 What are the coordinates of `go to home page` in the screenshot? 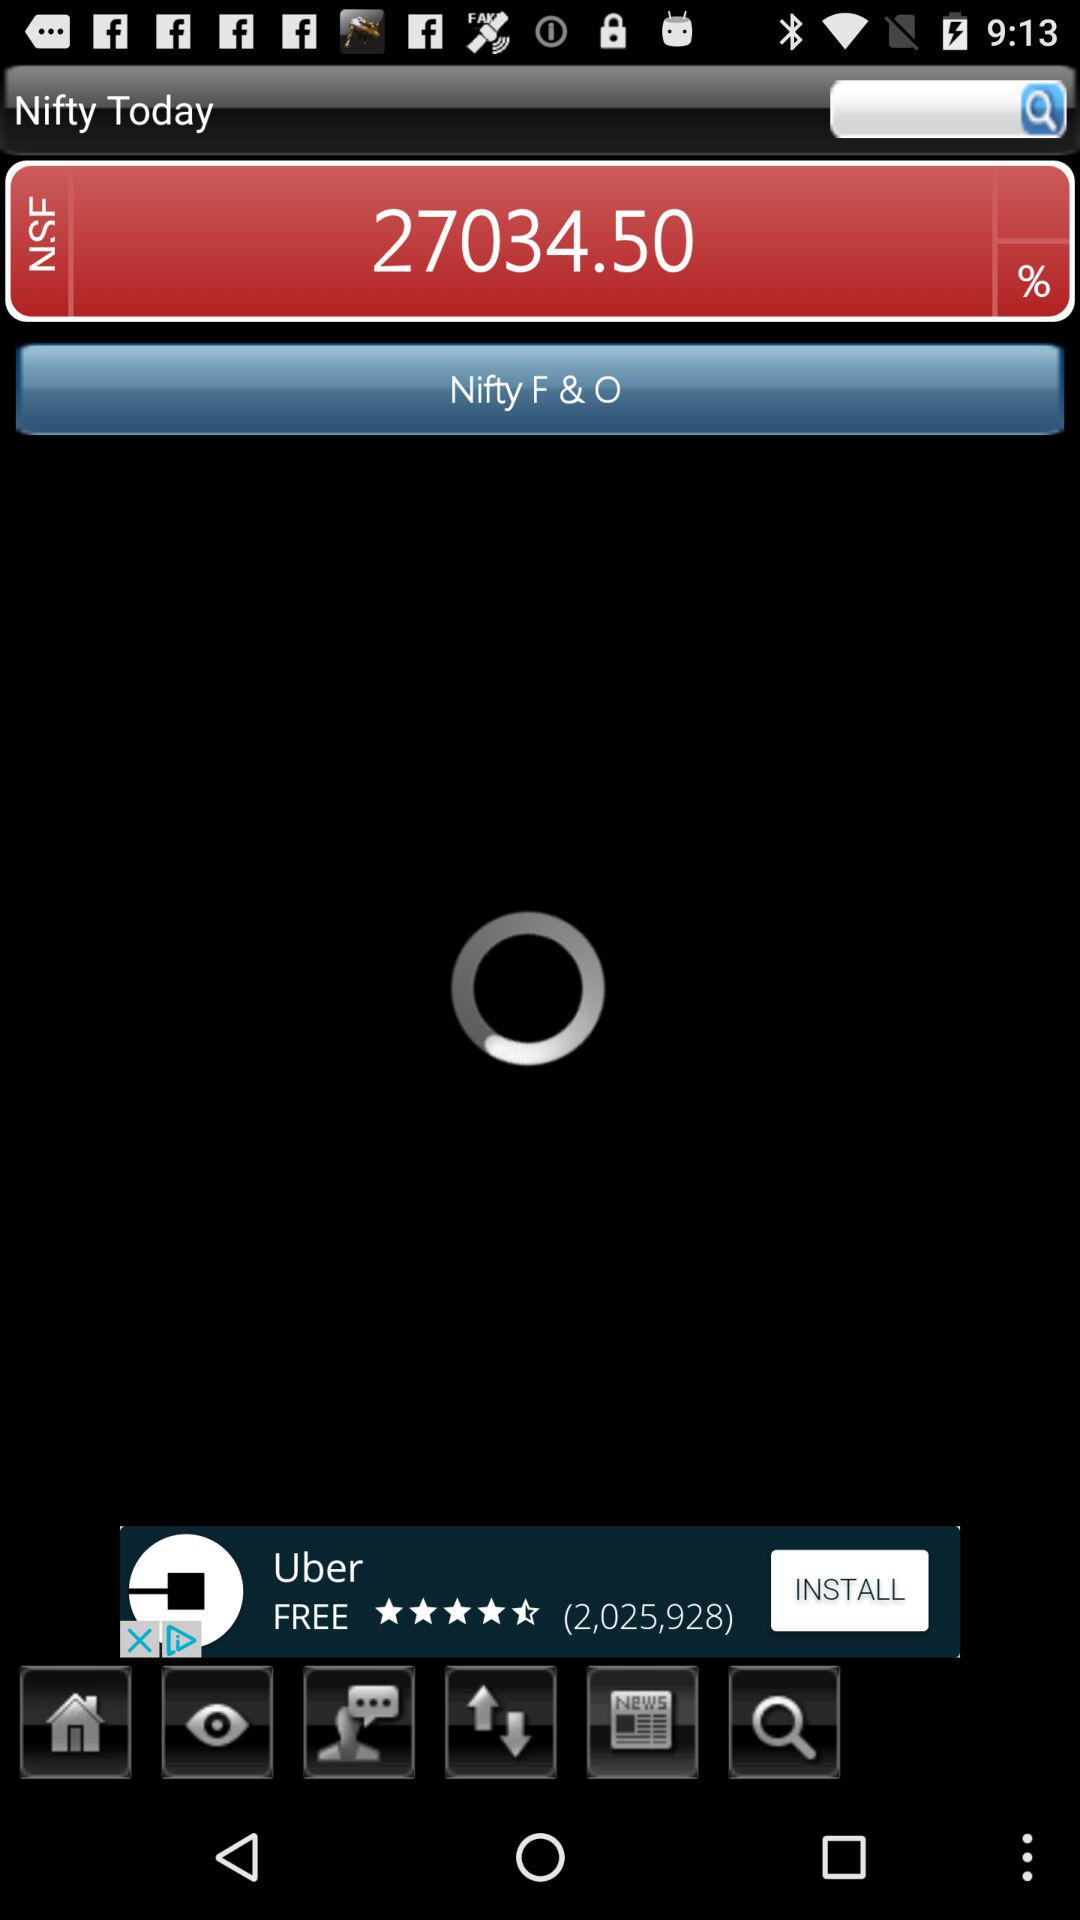 It's located at (76, 1728).